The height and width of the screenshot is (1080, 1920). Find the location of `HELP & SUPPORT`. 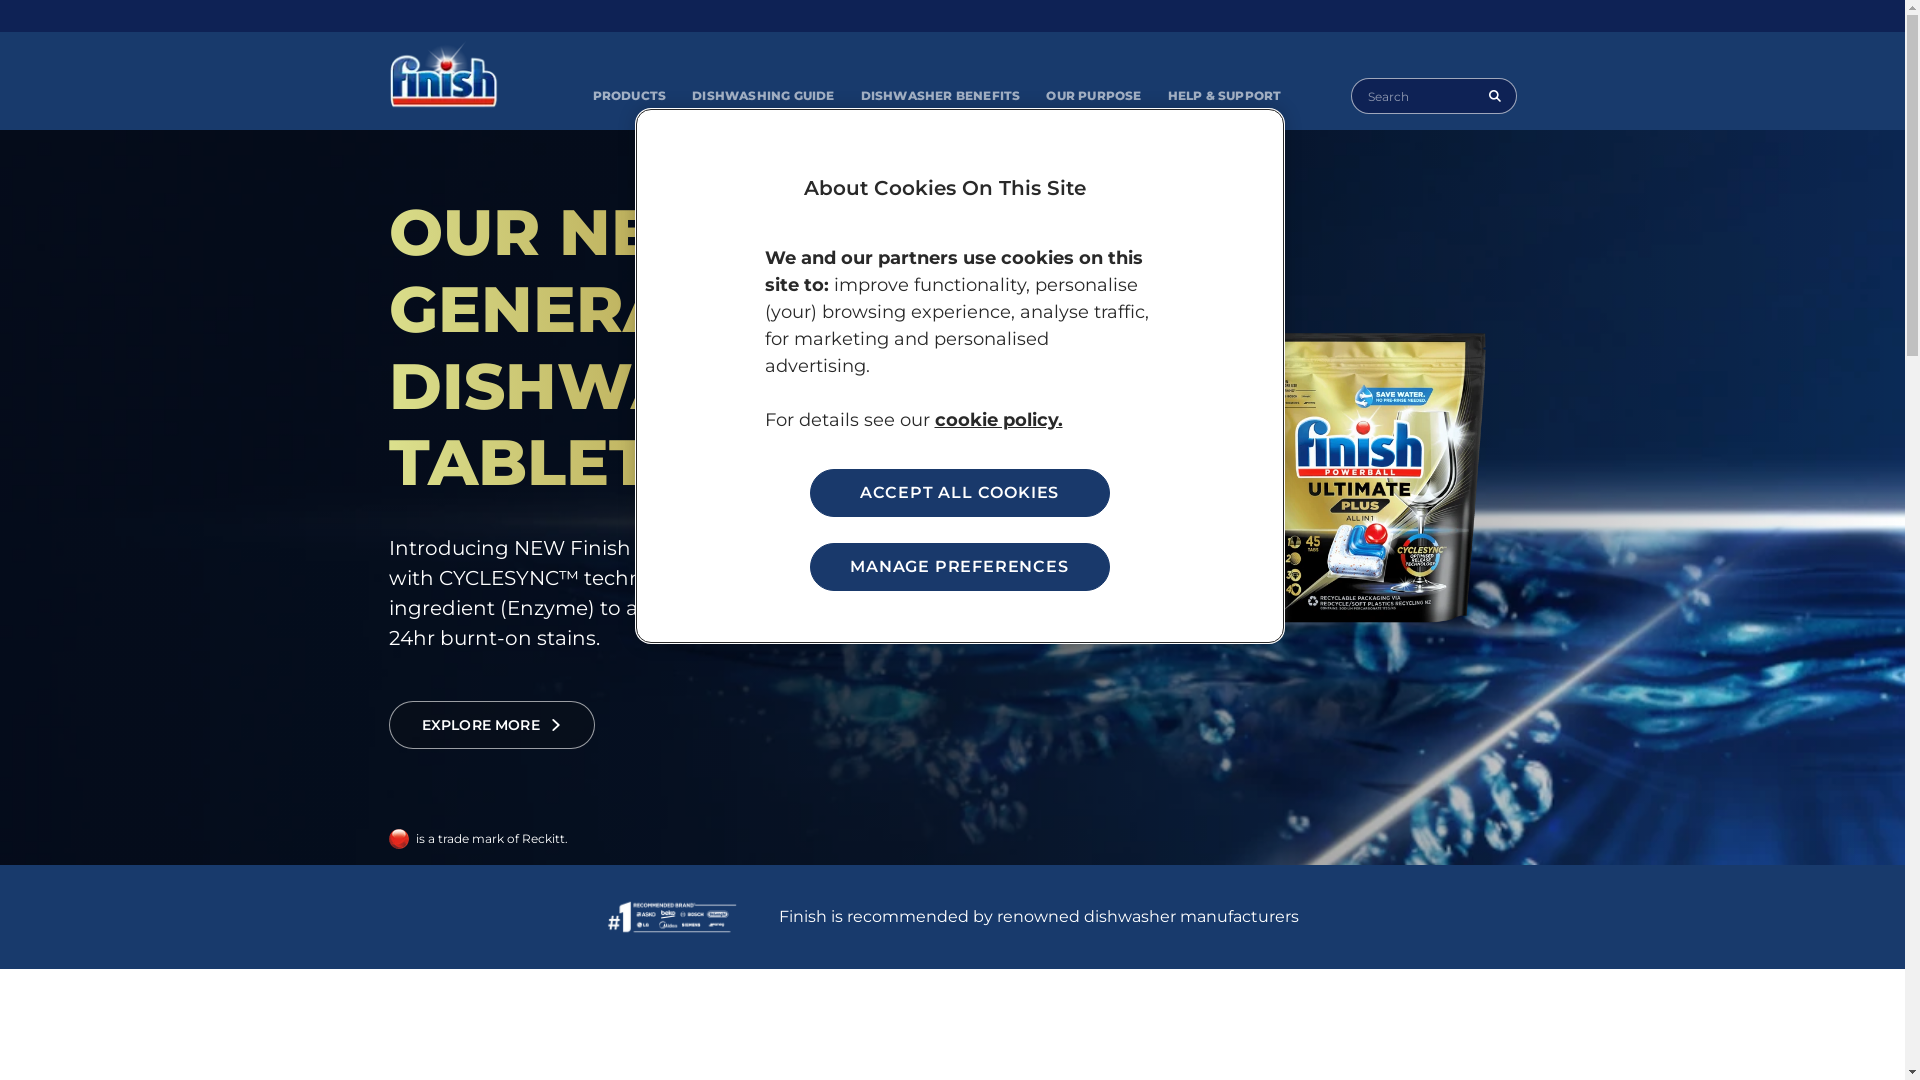

HELP & SUPPORT is located at coordinates (1225, 96).